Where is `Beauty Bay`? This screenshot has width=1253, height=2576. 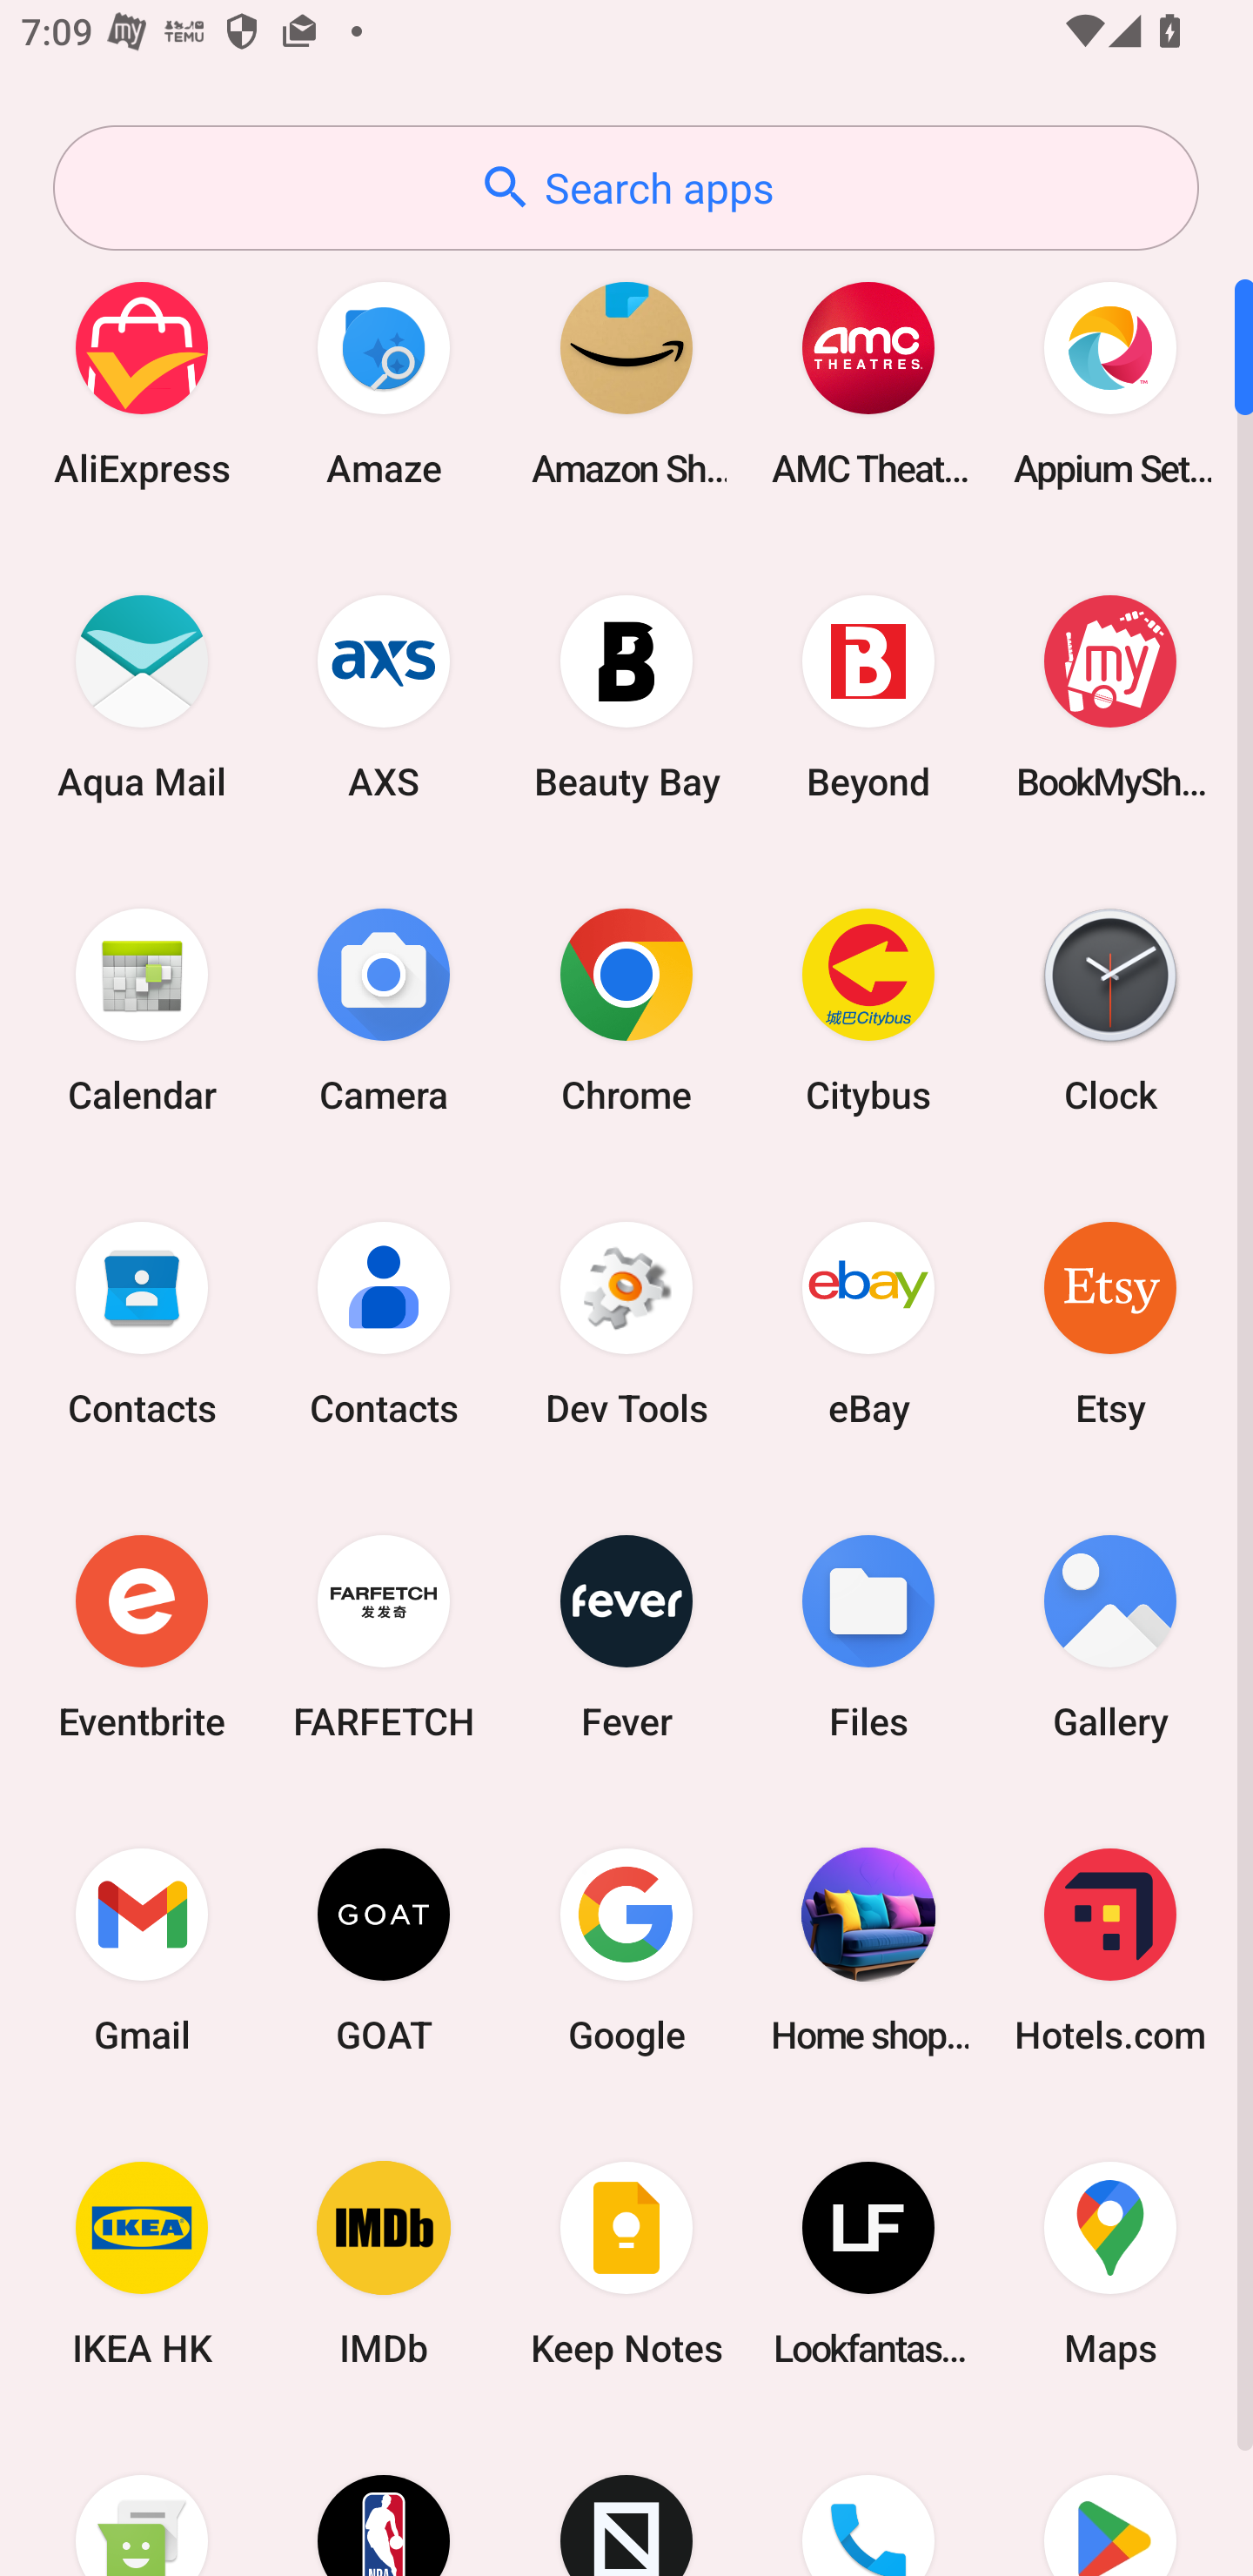
Beauty Bay is located at coordinates (626, 696).